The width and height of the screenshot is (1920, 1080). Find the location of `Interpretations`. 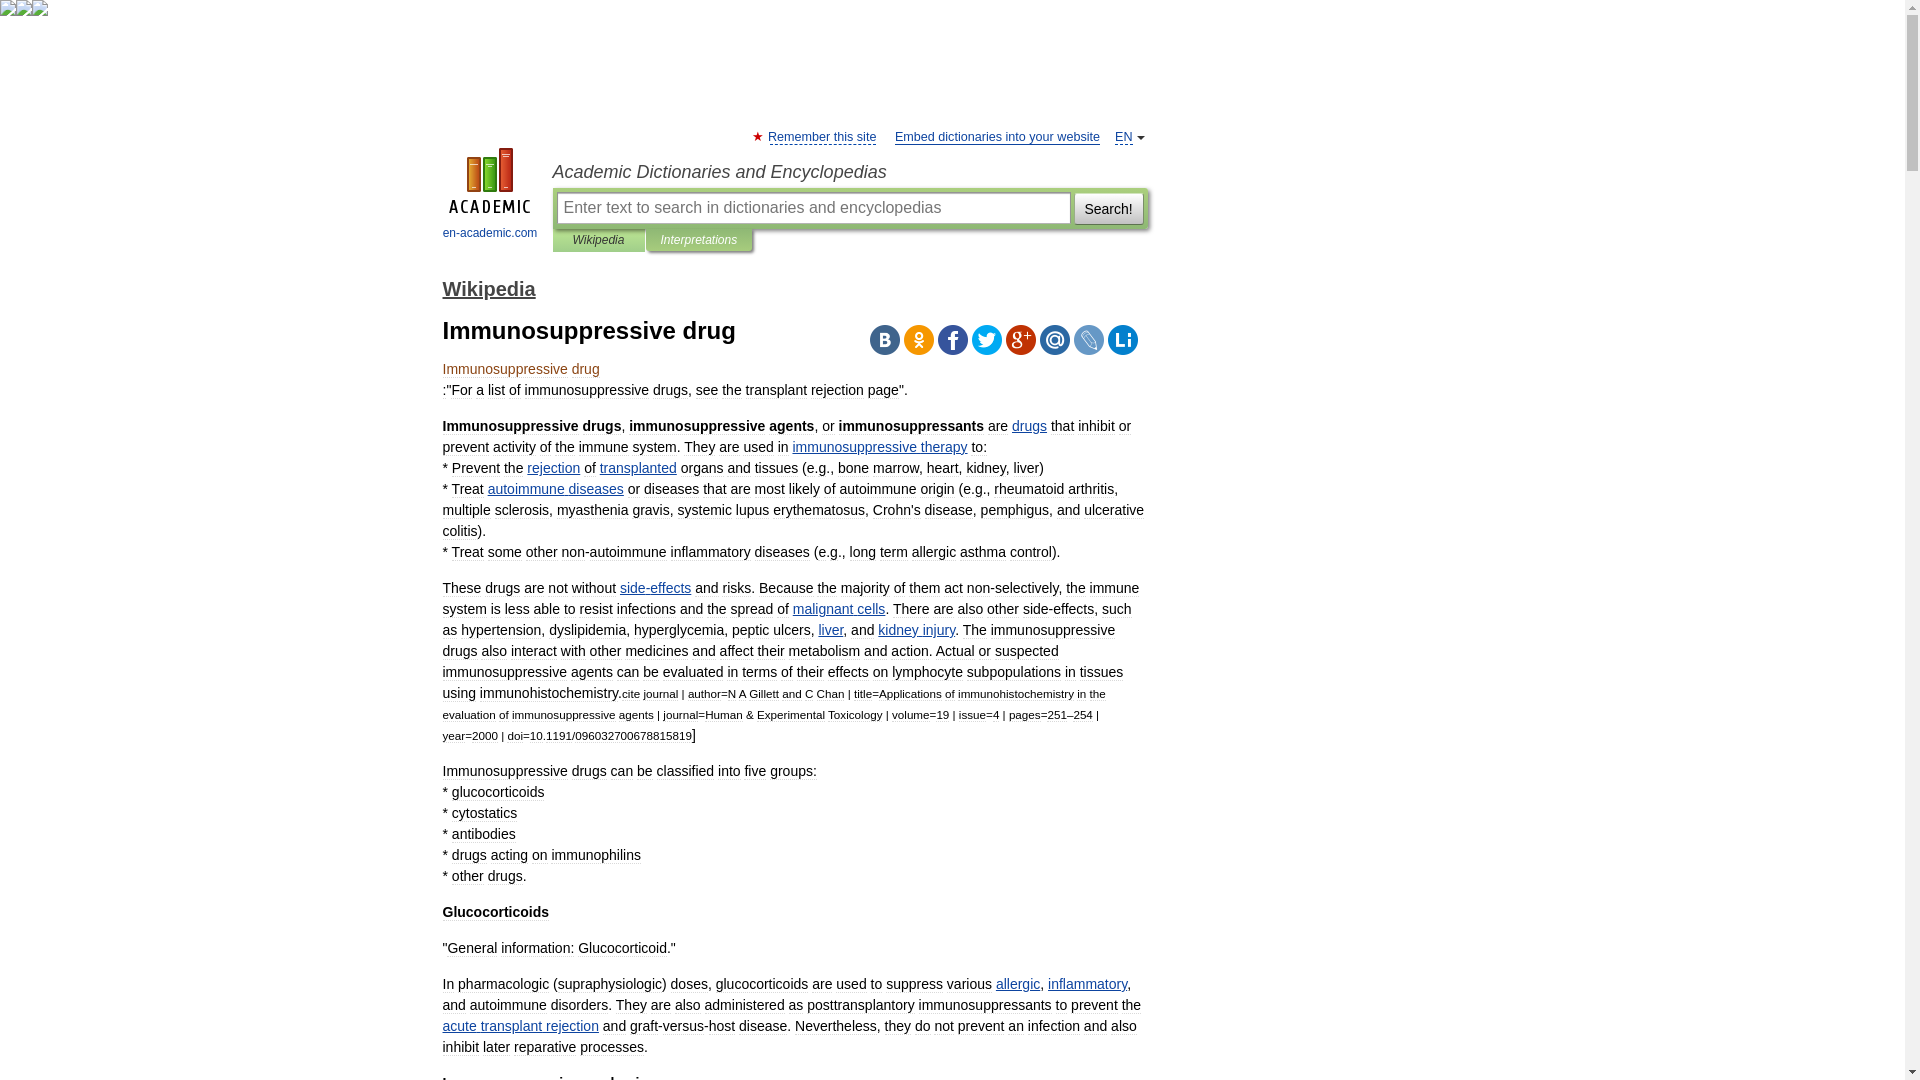

Interpretations is located at coordinates (698, 240).